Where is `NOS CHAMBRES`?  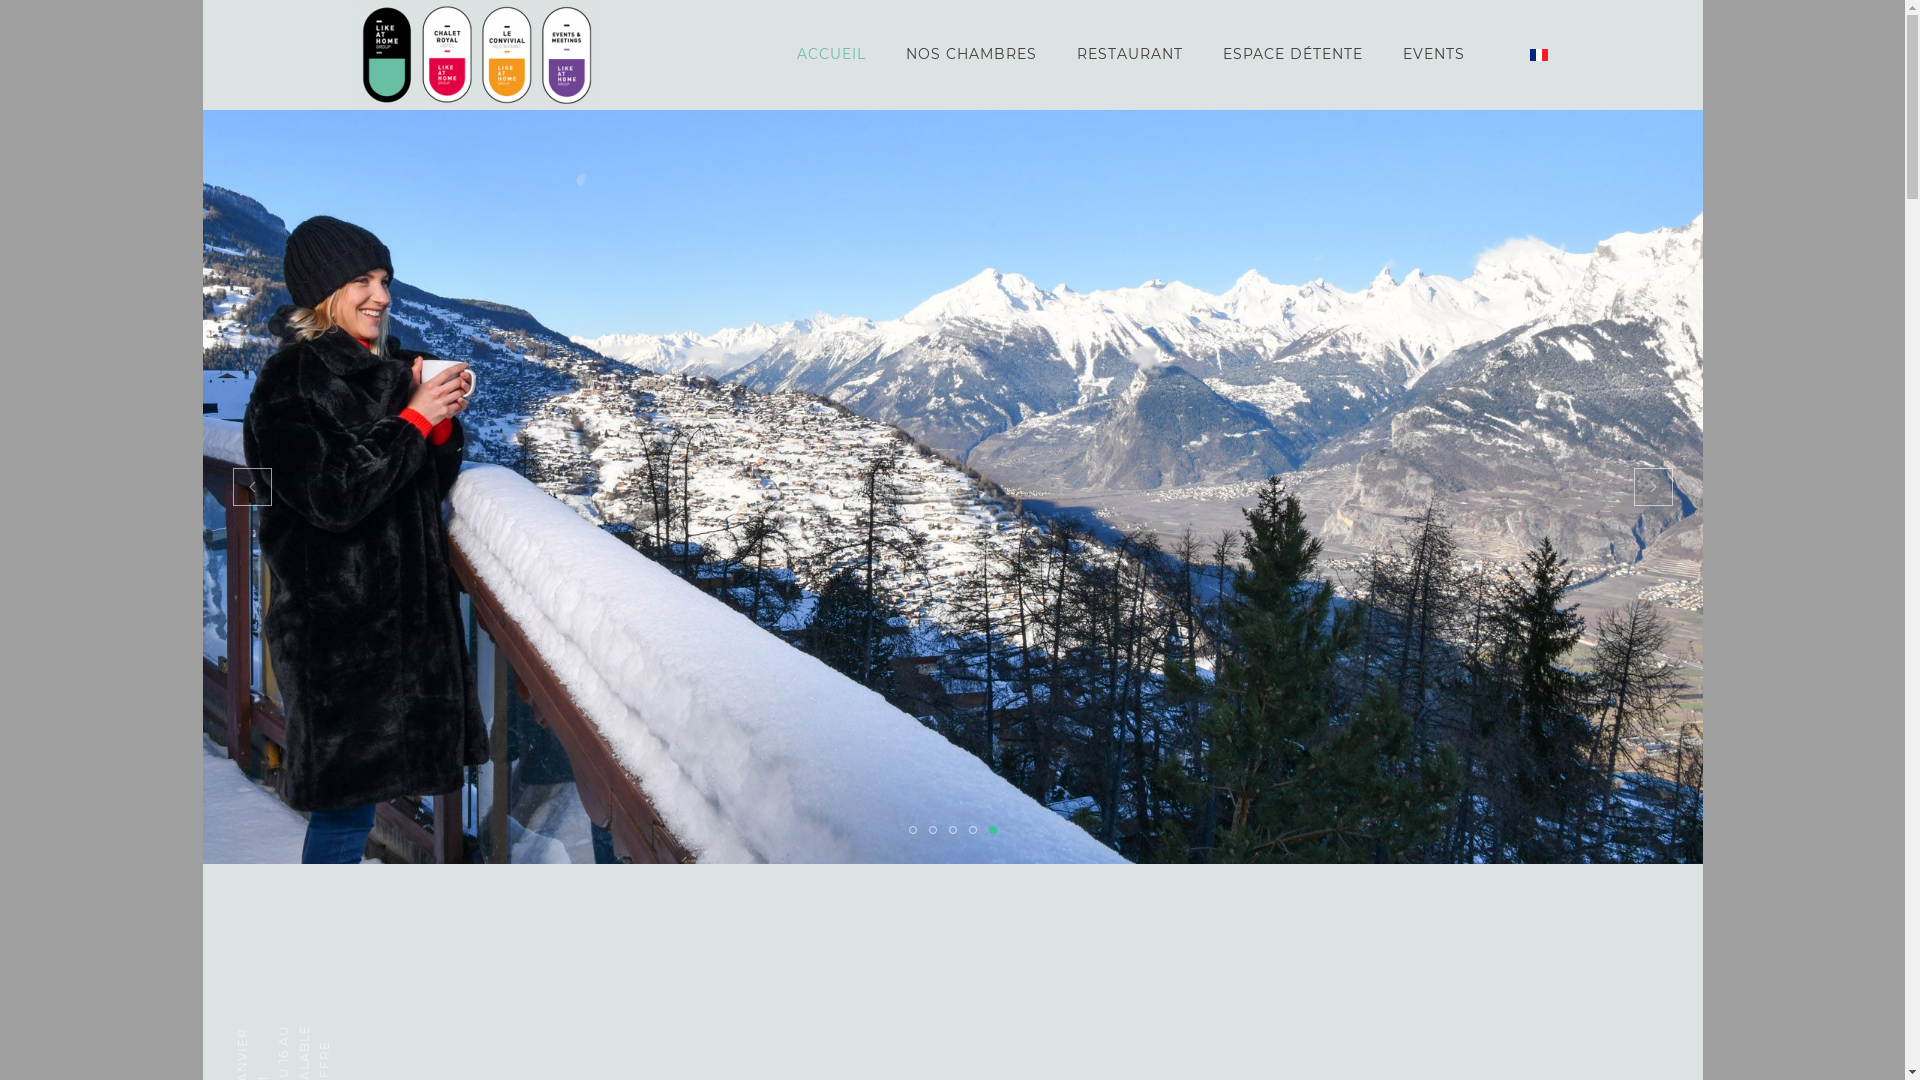 NOS CHAMBRES is located at coordinates (972, 55).